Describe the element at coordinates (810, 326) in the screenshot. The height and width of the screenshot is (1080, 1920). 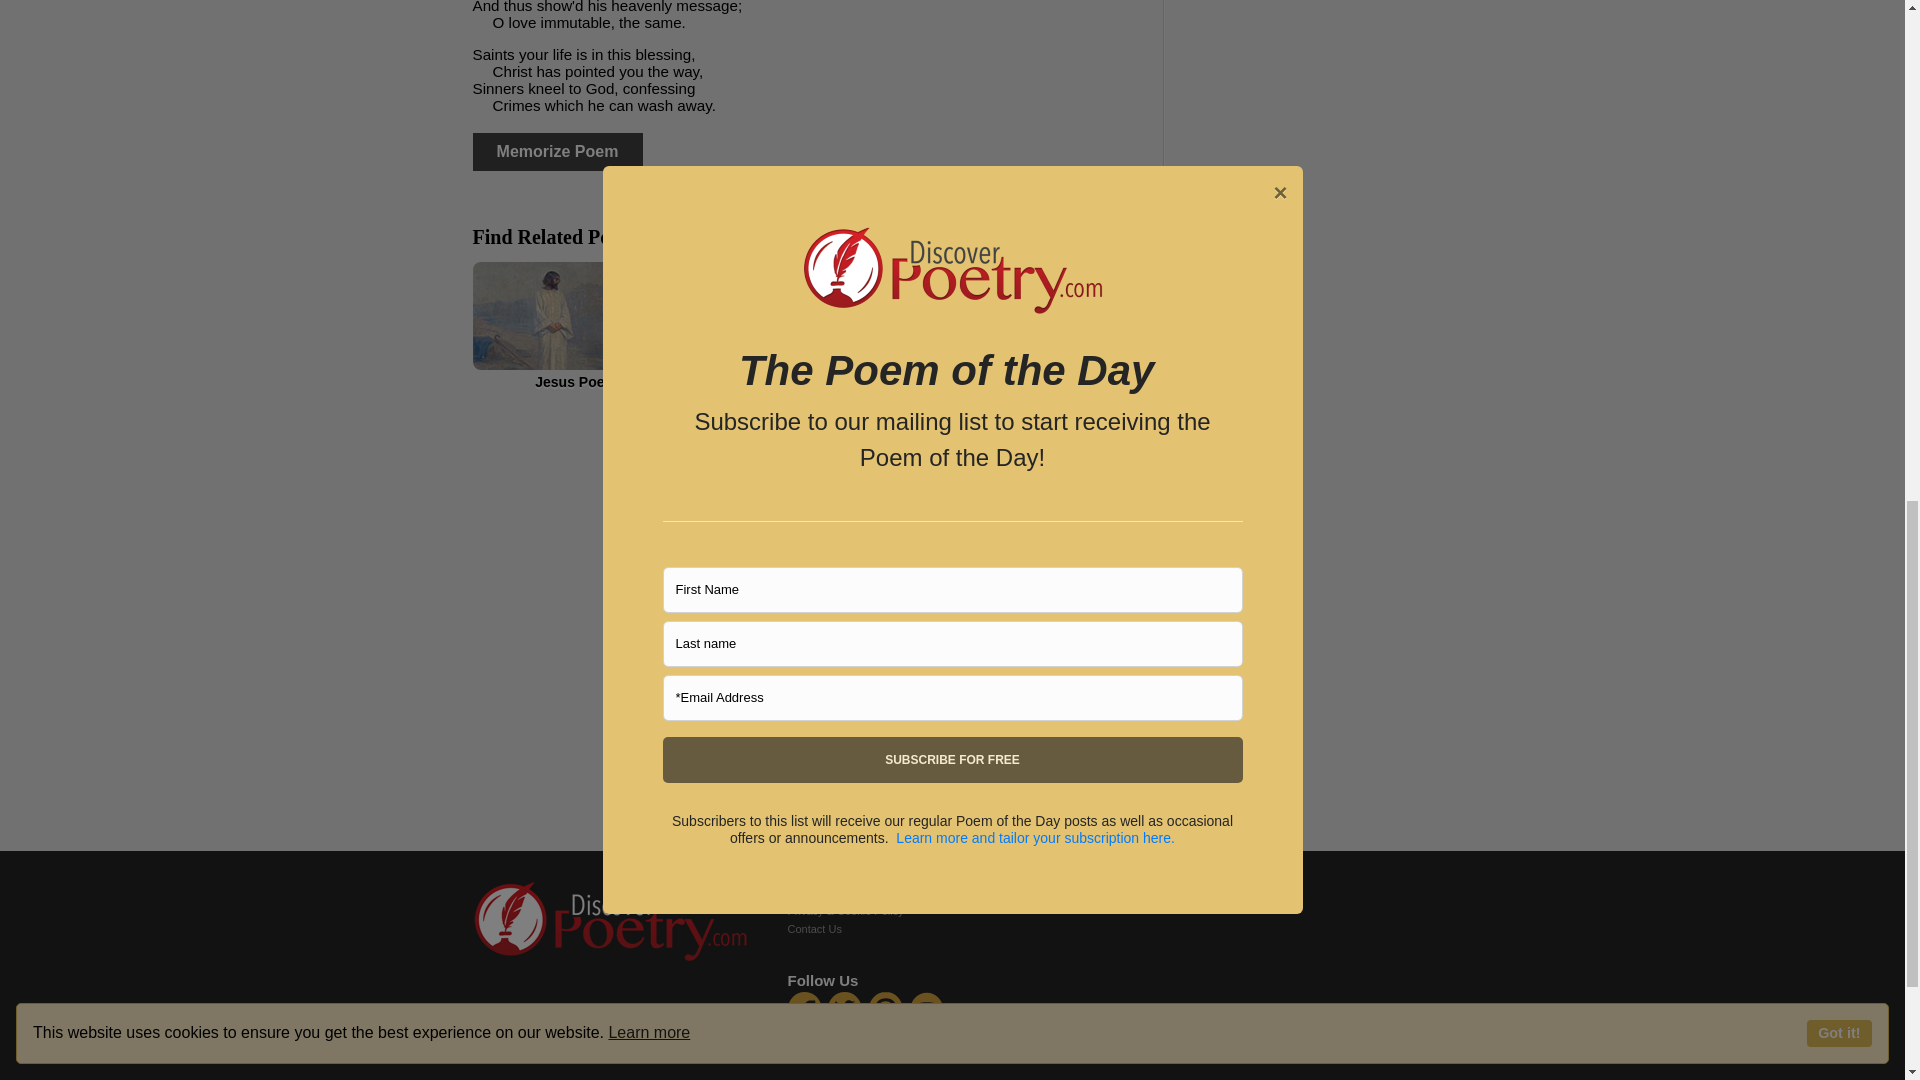
I see `Poems About the Cross` at that location.